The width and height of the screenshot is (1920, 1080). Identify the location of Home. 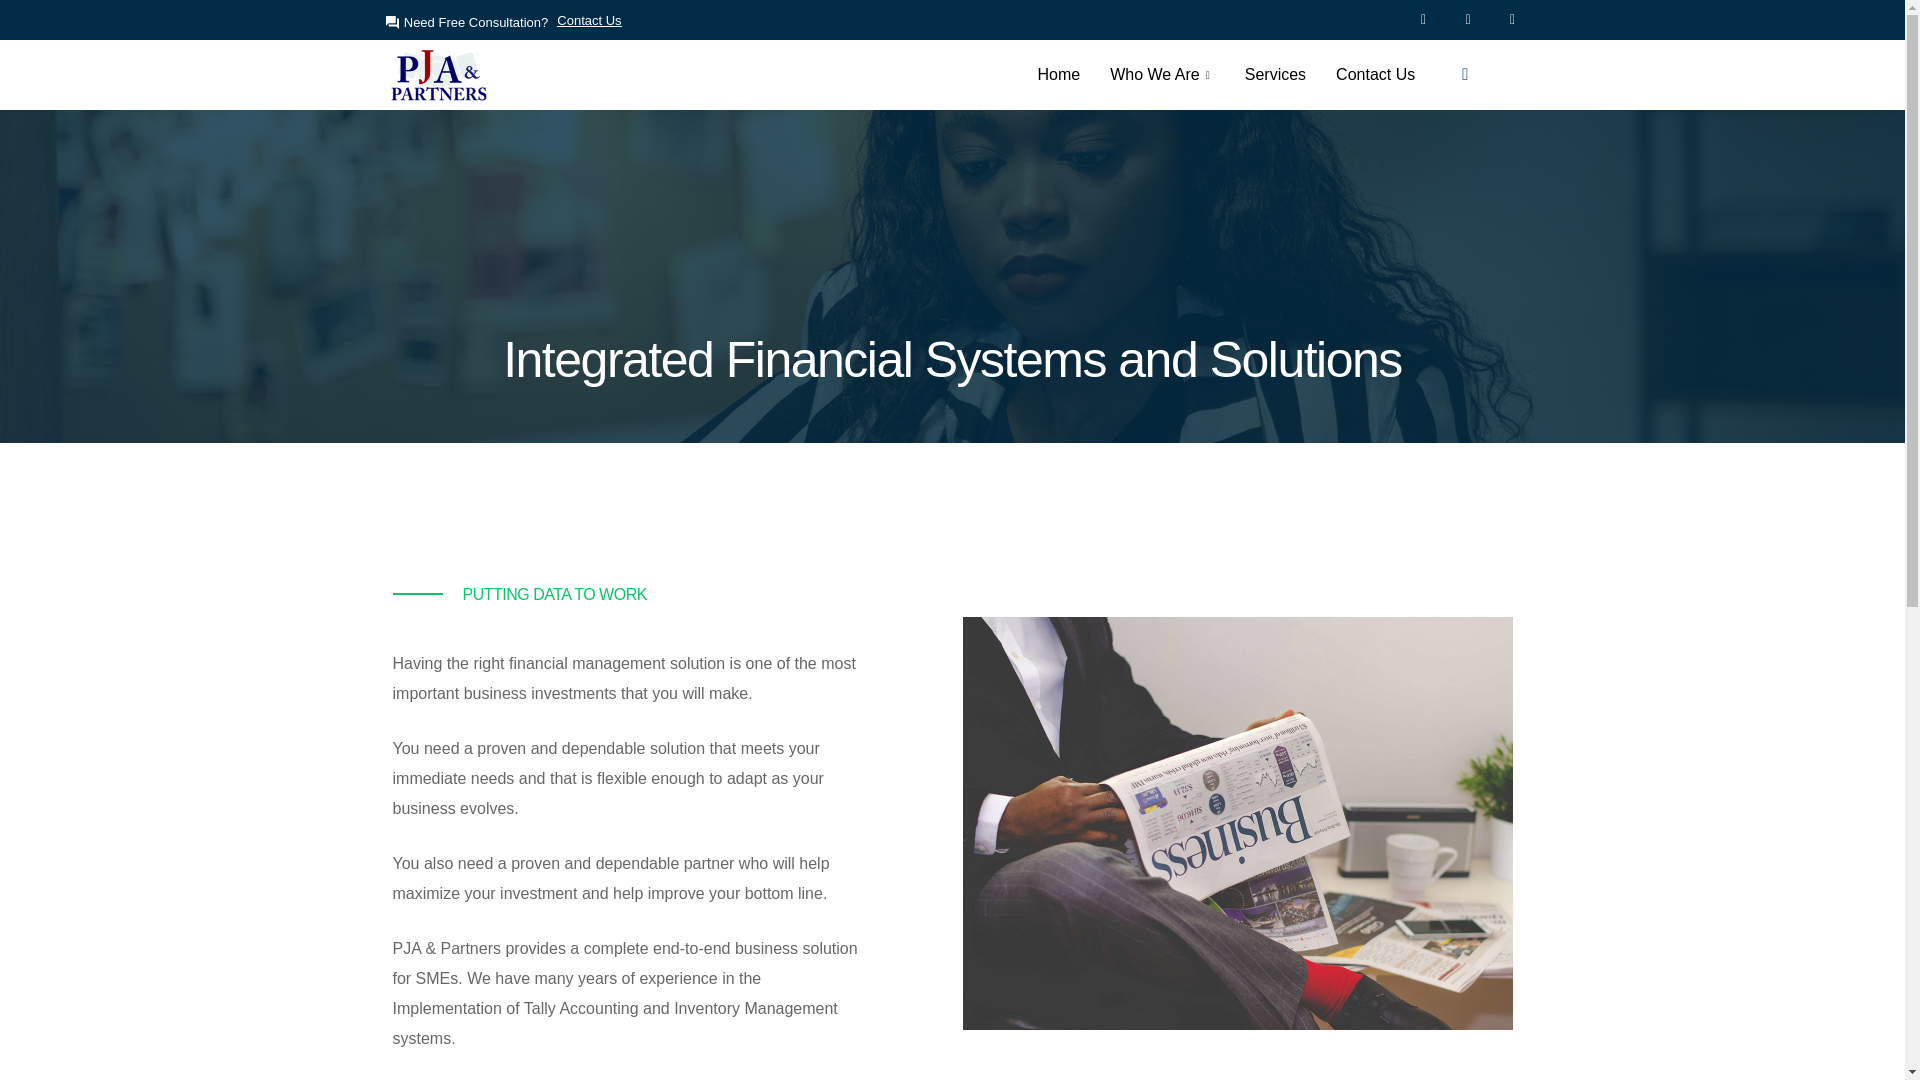
(1060, 74).